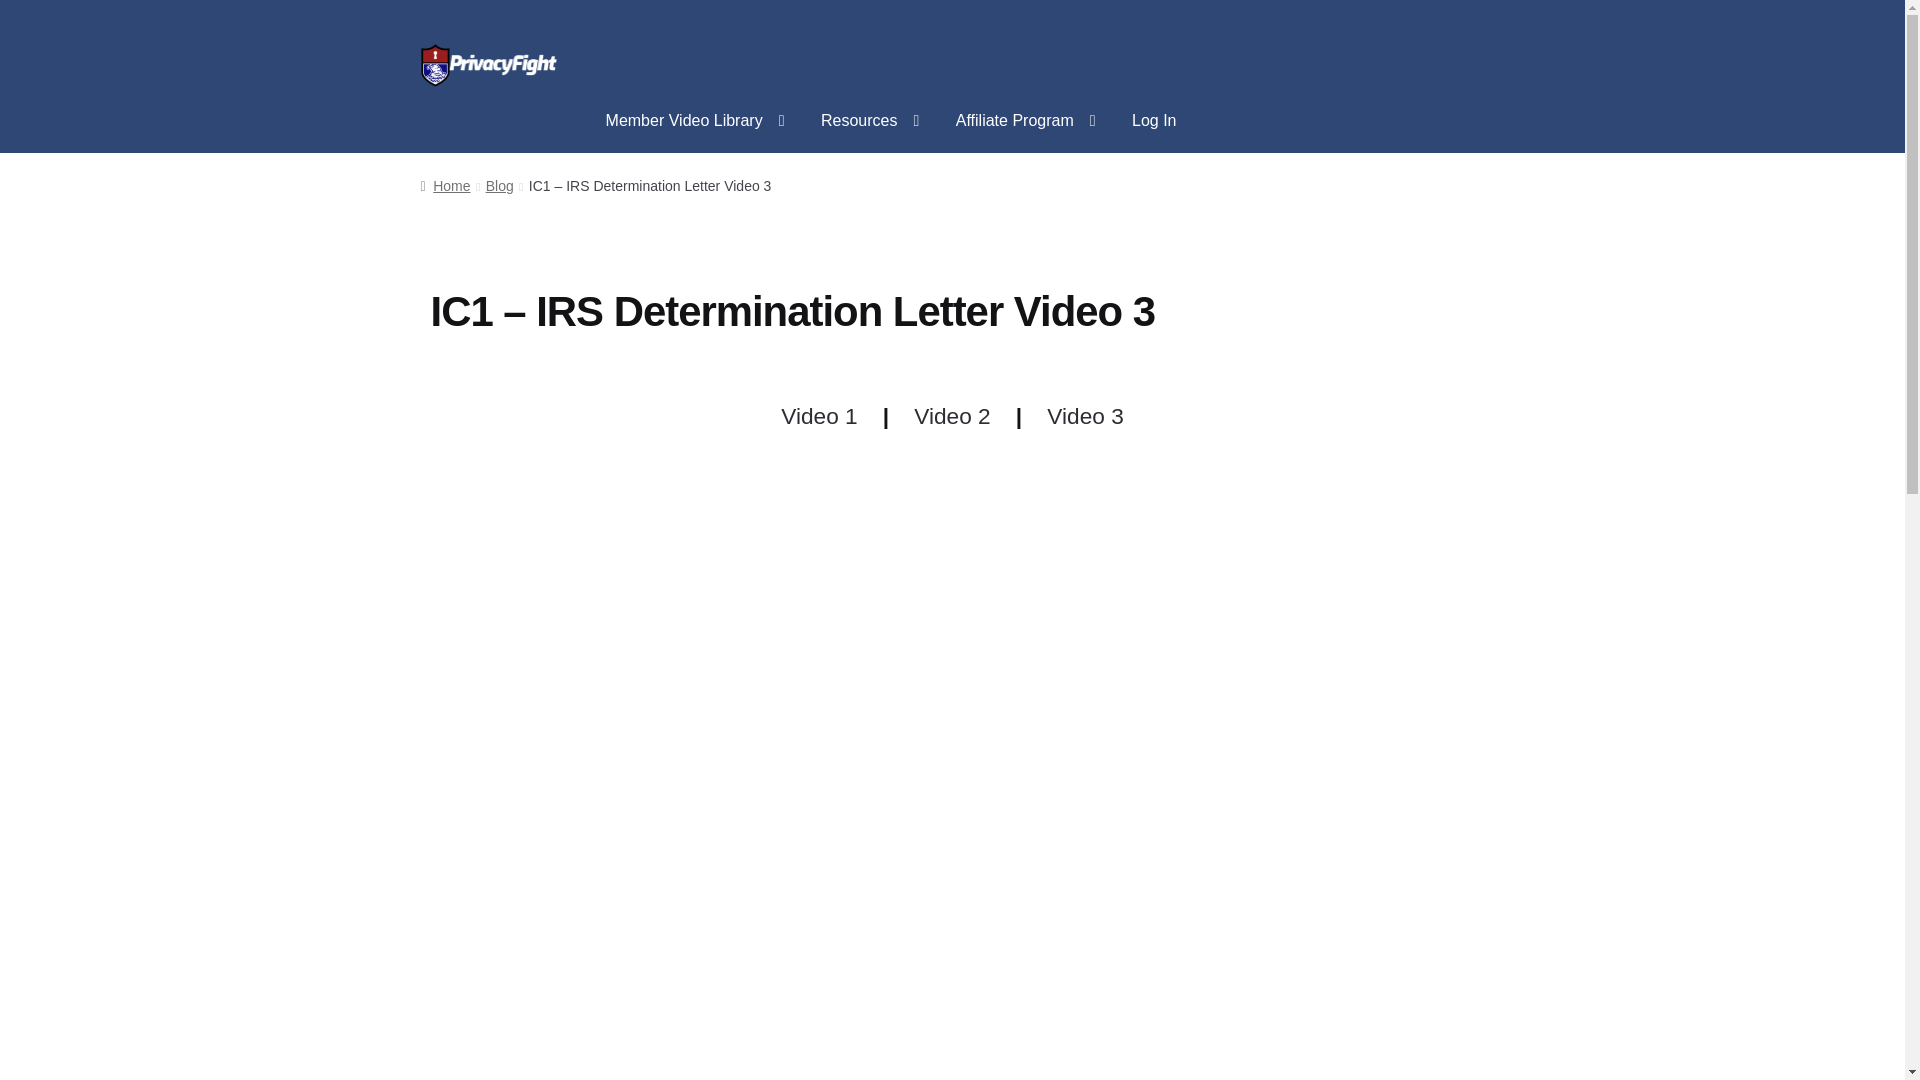 This screenshot has height=1080, width=1920. I want to click on Resources, so click(870, 120).